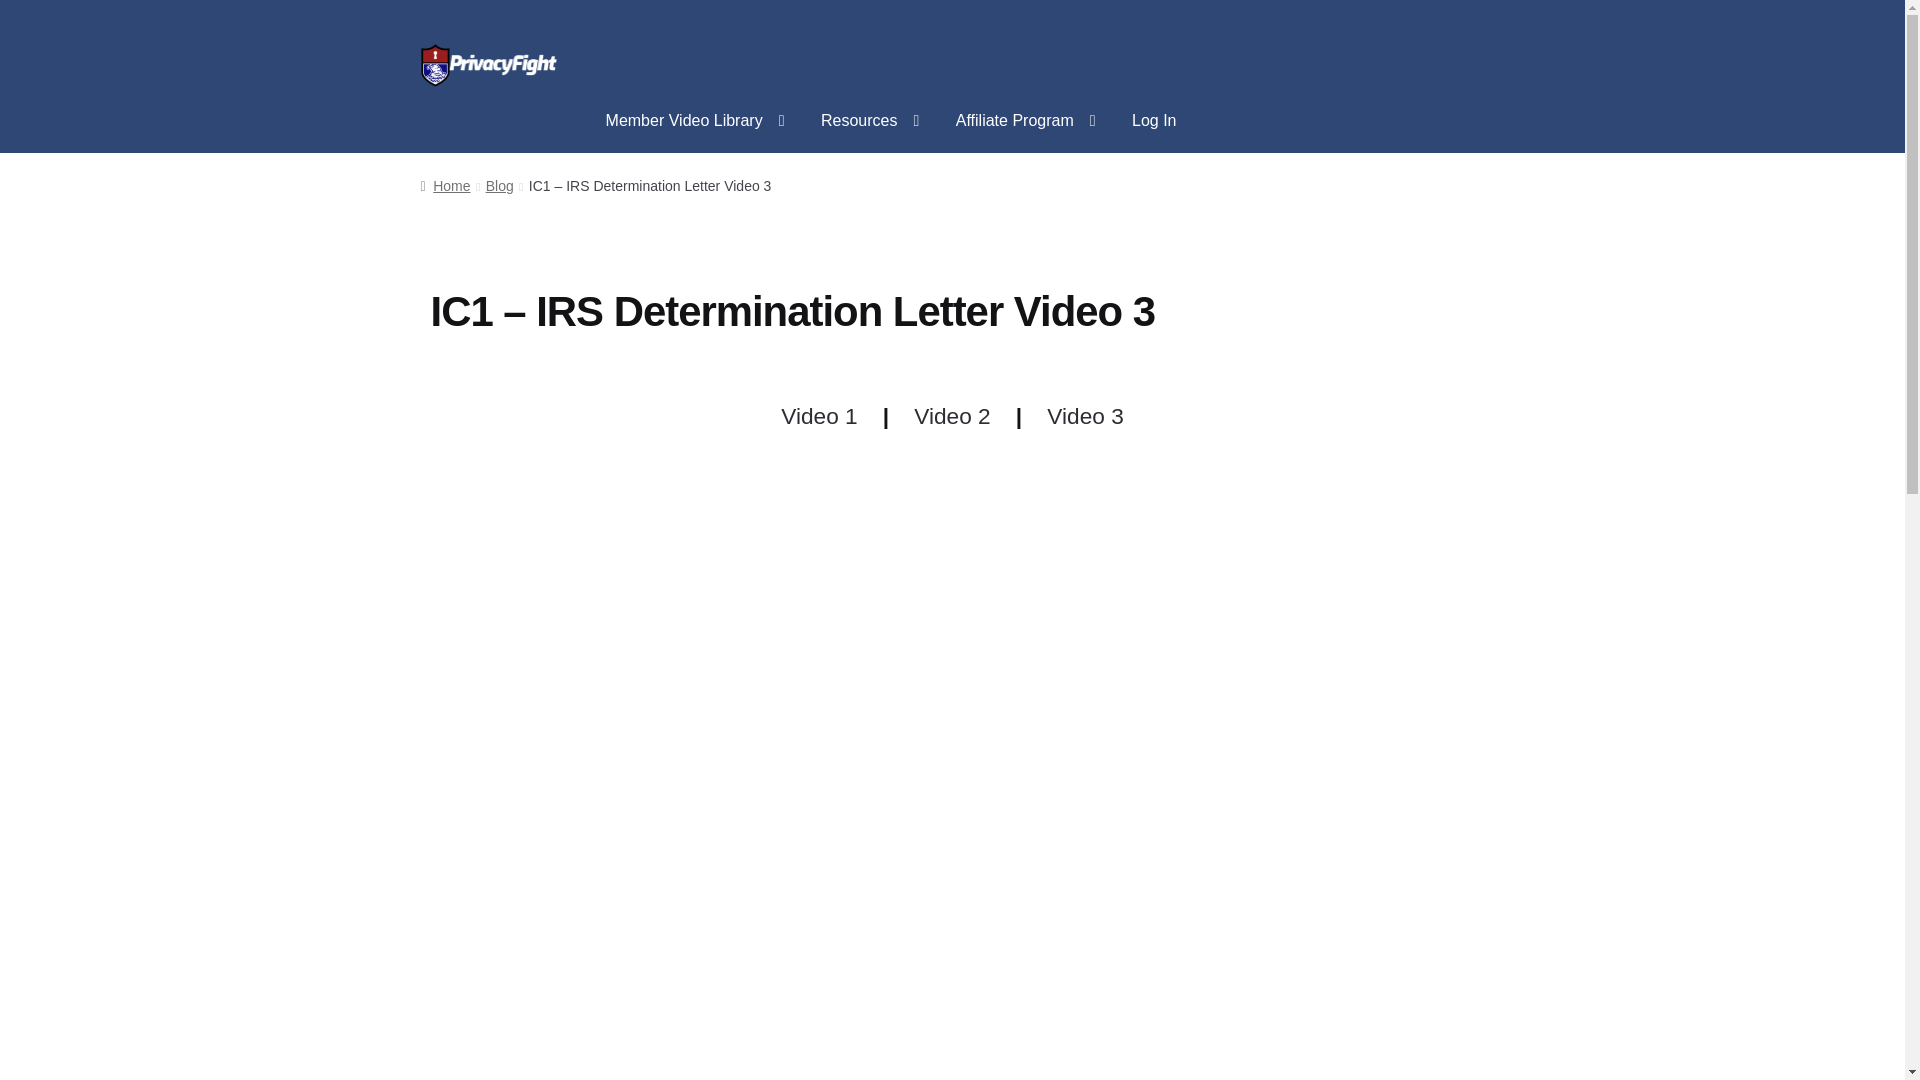 This screenshot has height=1080, width=1920. I want to click on Resources, so click(870, 120).